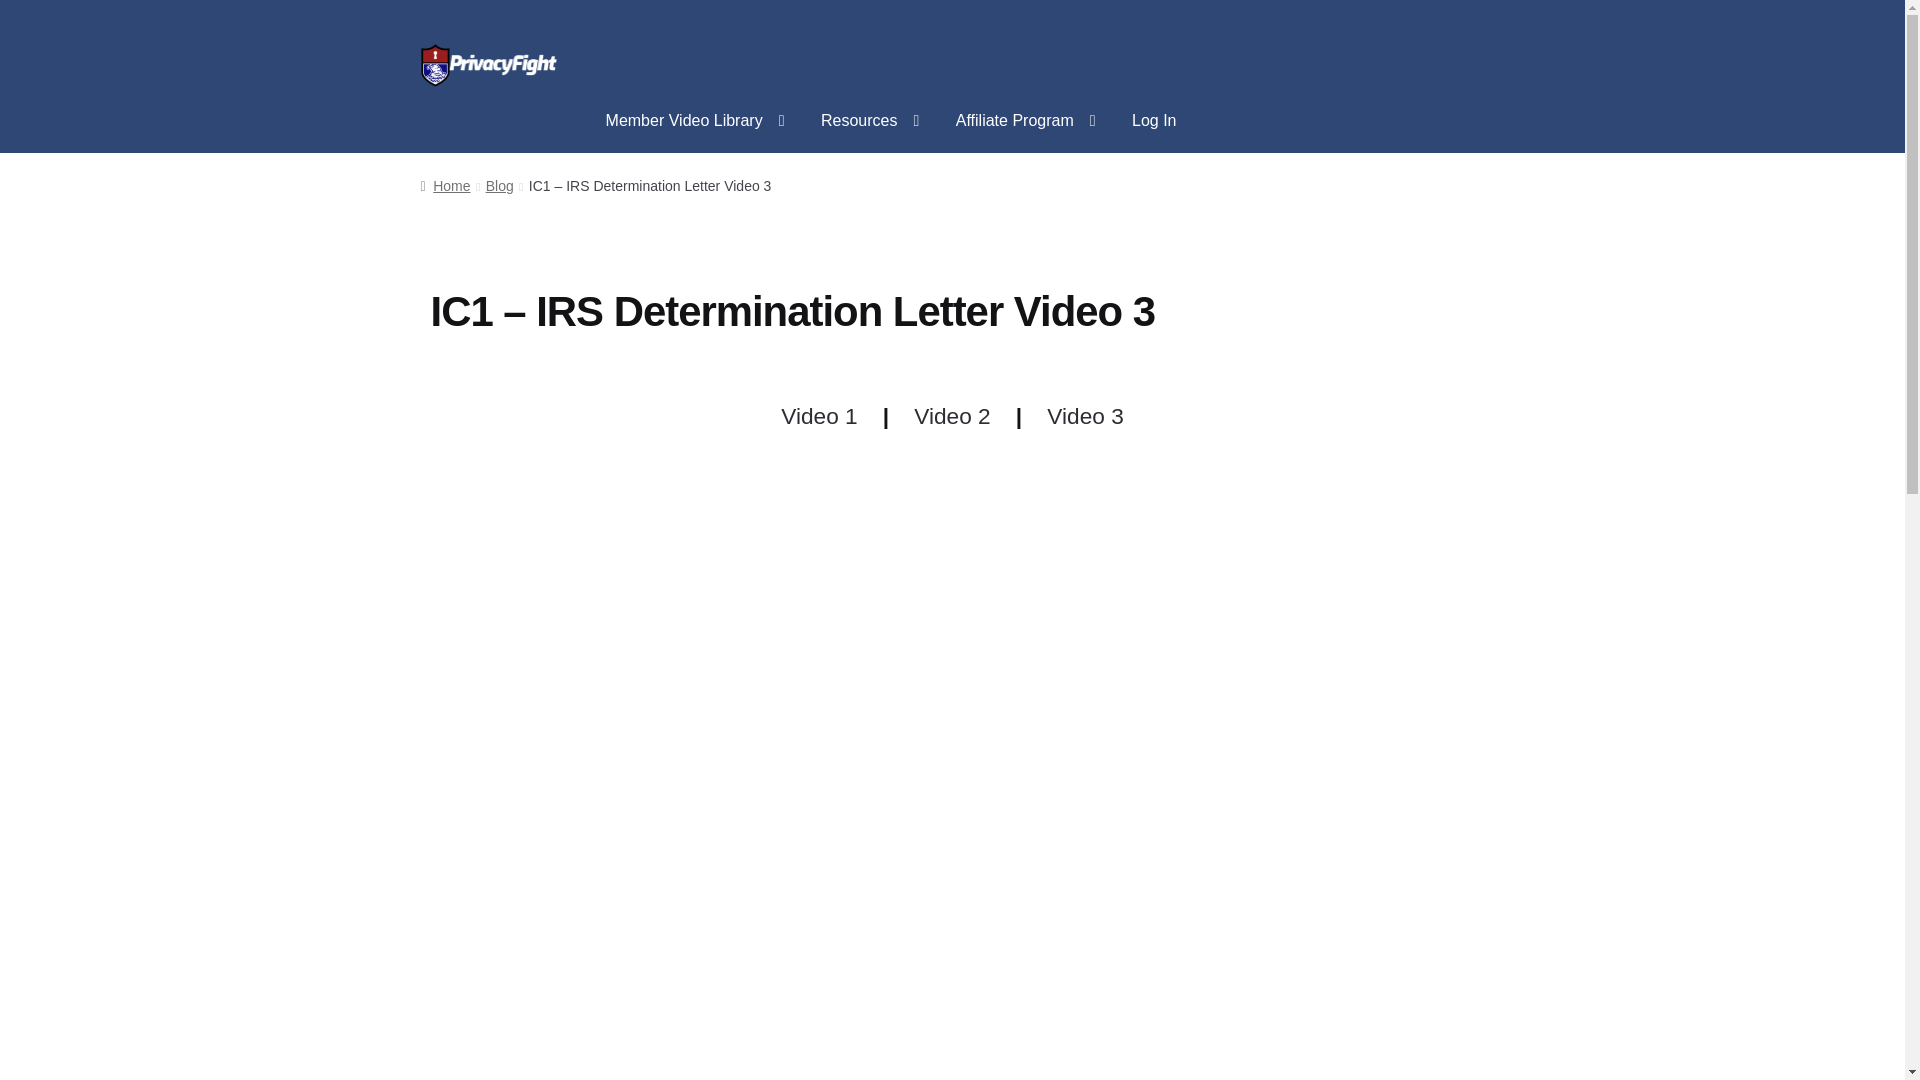 This screenshot has height=1080, width=1920. I want to click on Resources, so click(870, 120).